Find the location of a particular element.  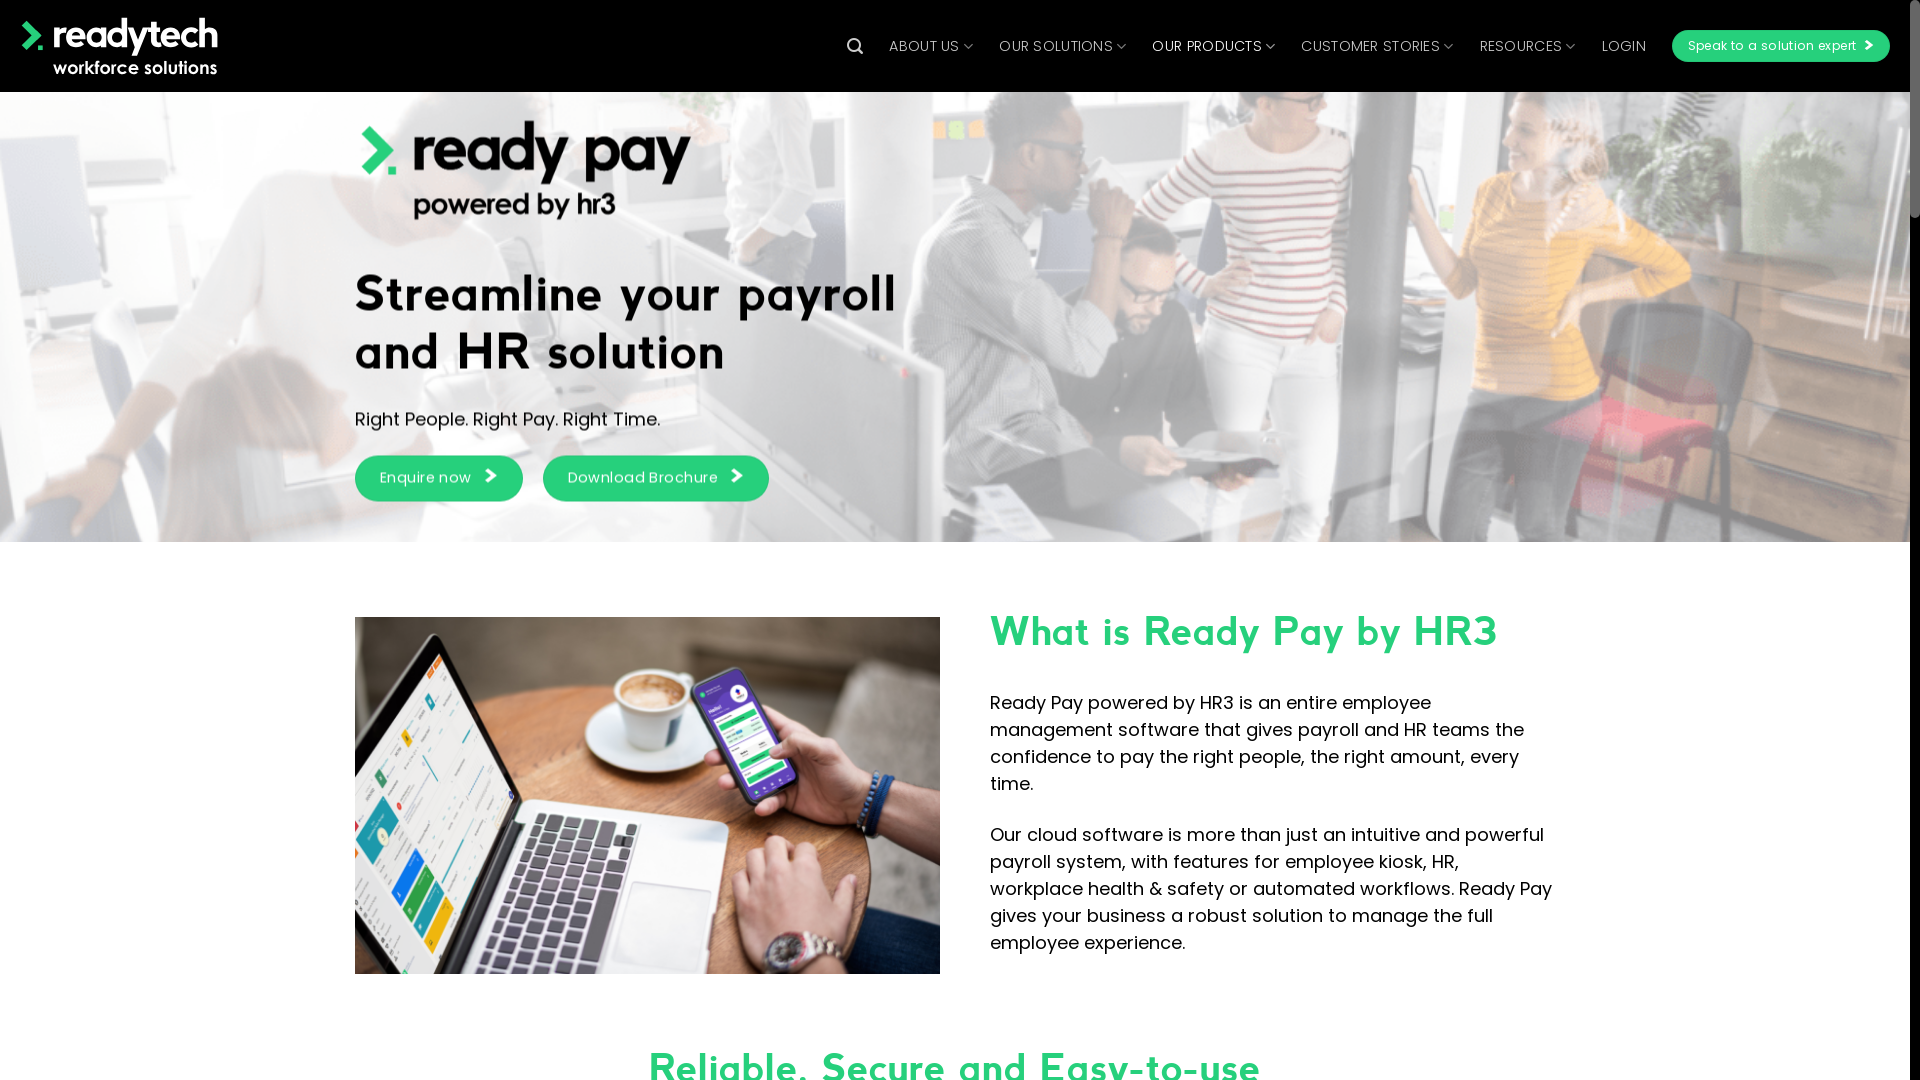

ReadyTech Workforce is located at coordinates (120, 46).